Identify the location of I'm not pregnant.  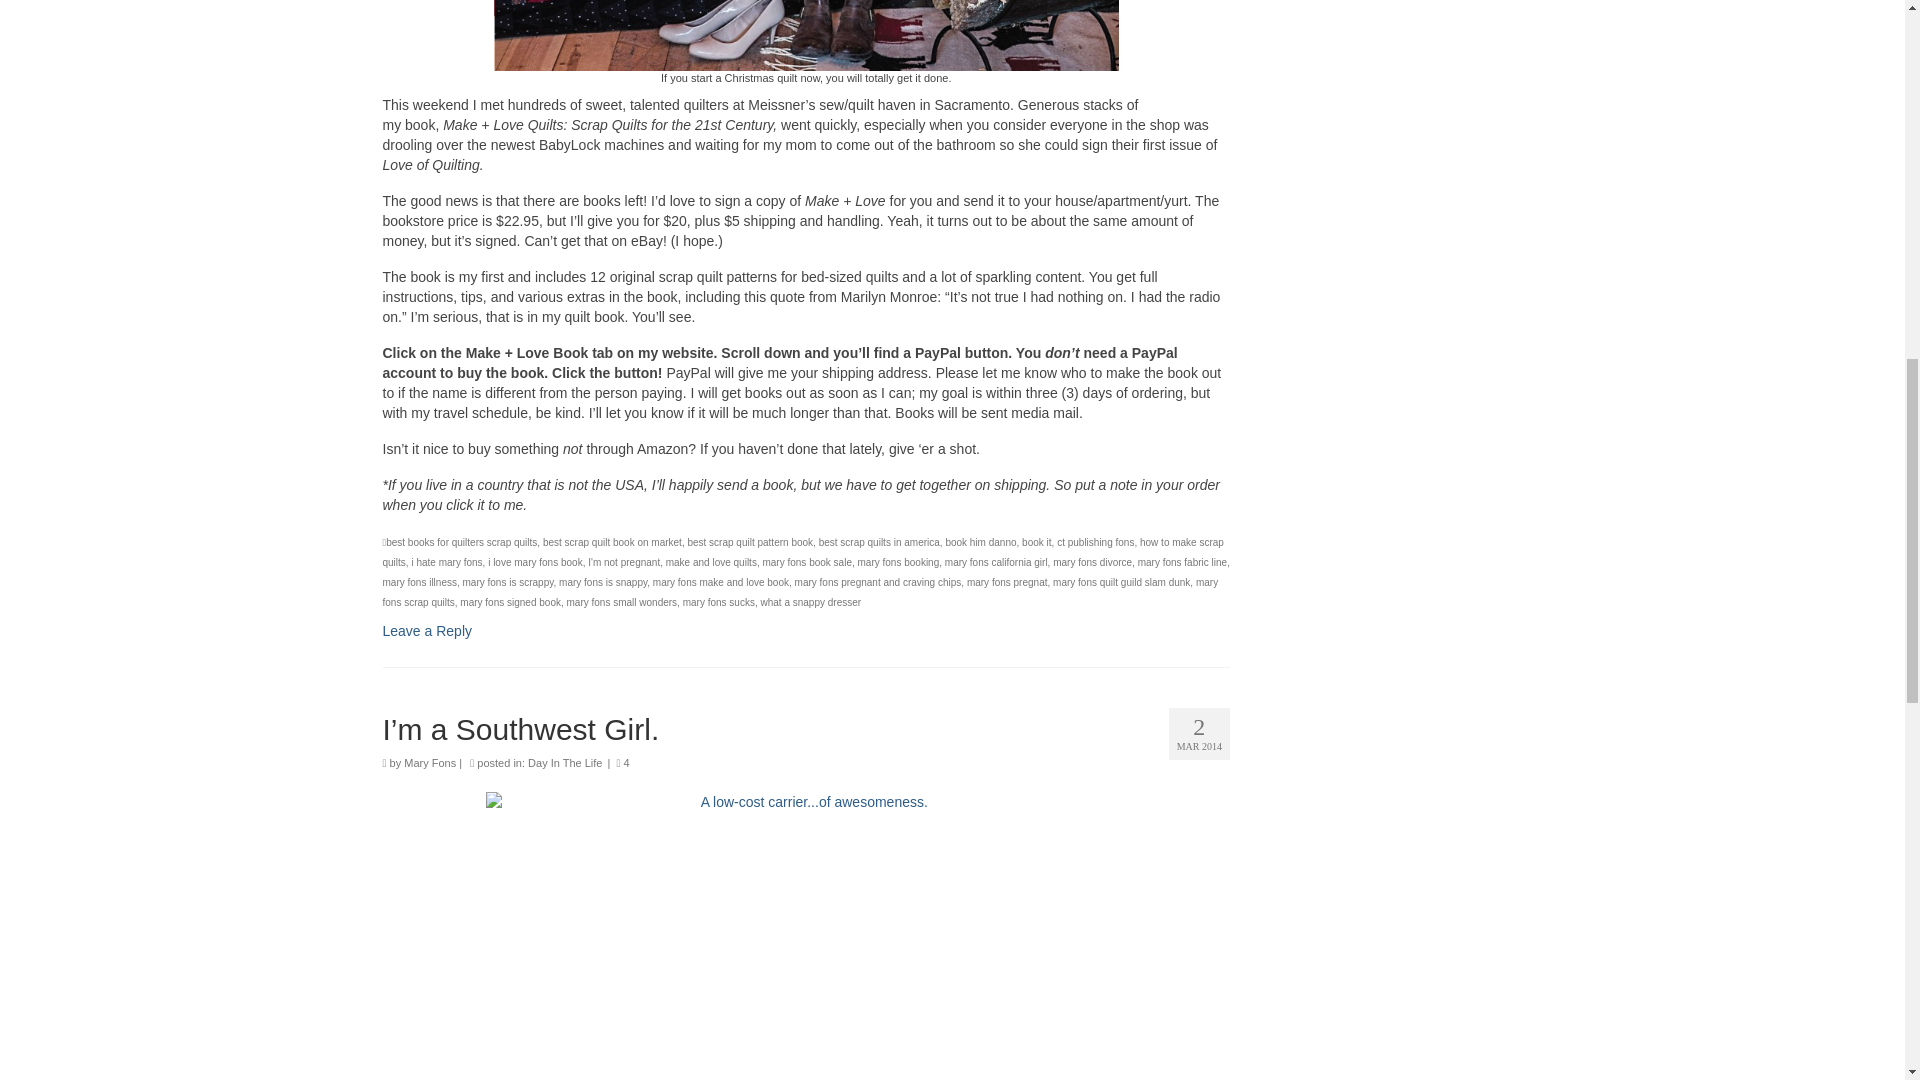
(624, 562).